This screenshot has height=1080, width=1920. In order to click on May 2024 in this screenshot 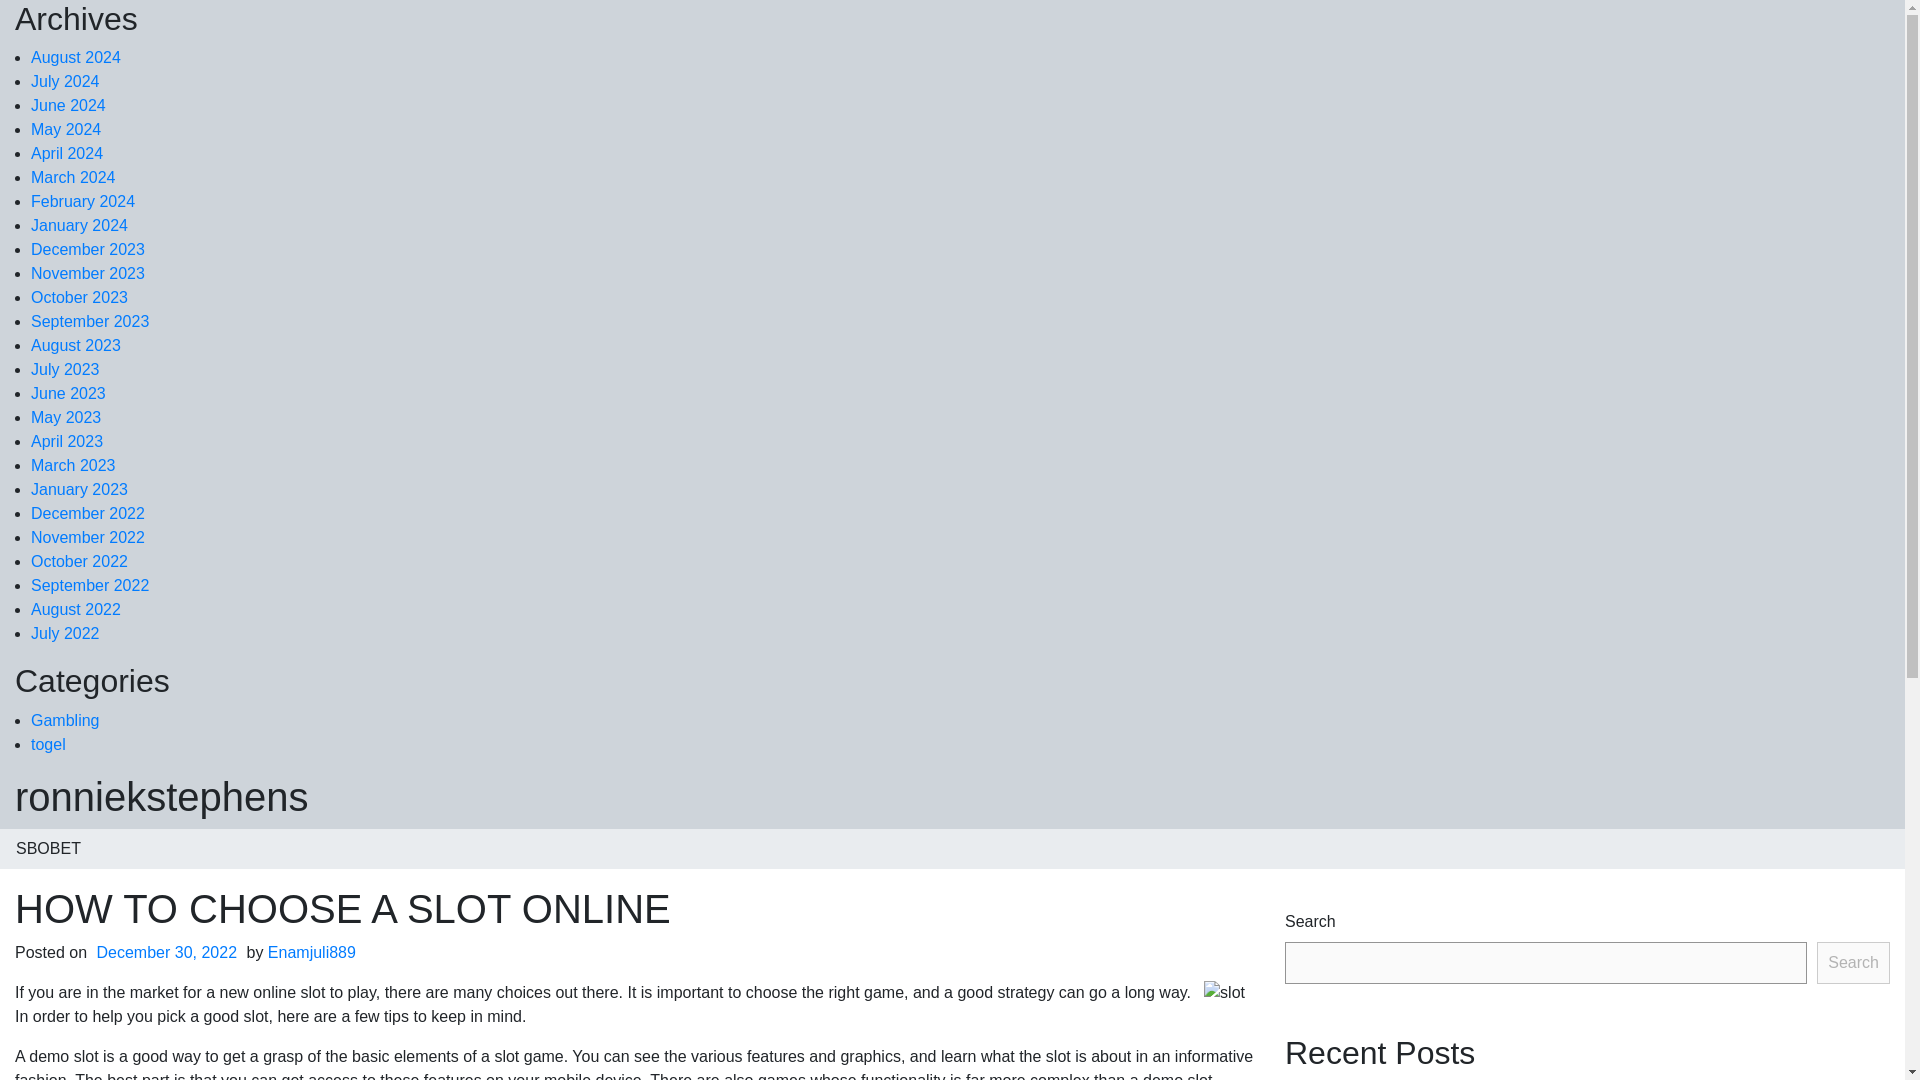, I will do `click(66, 129)`.